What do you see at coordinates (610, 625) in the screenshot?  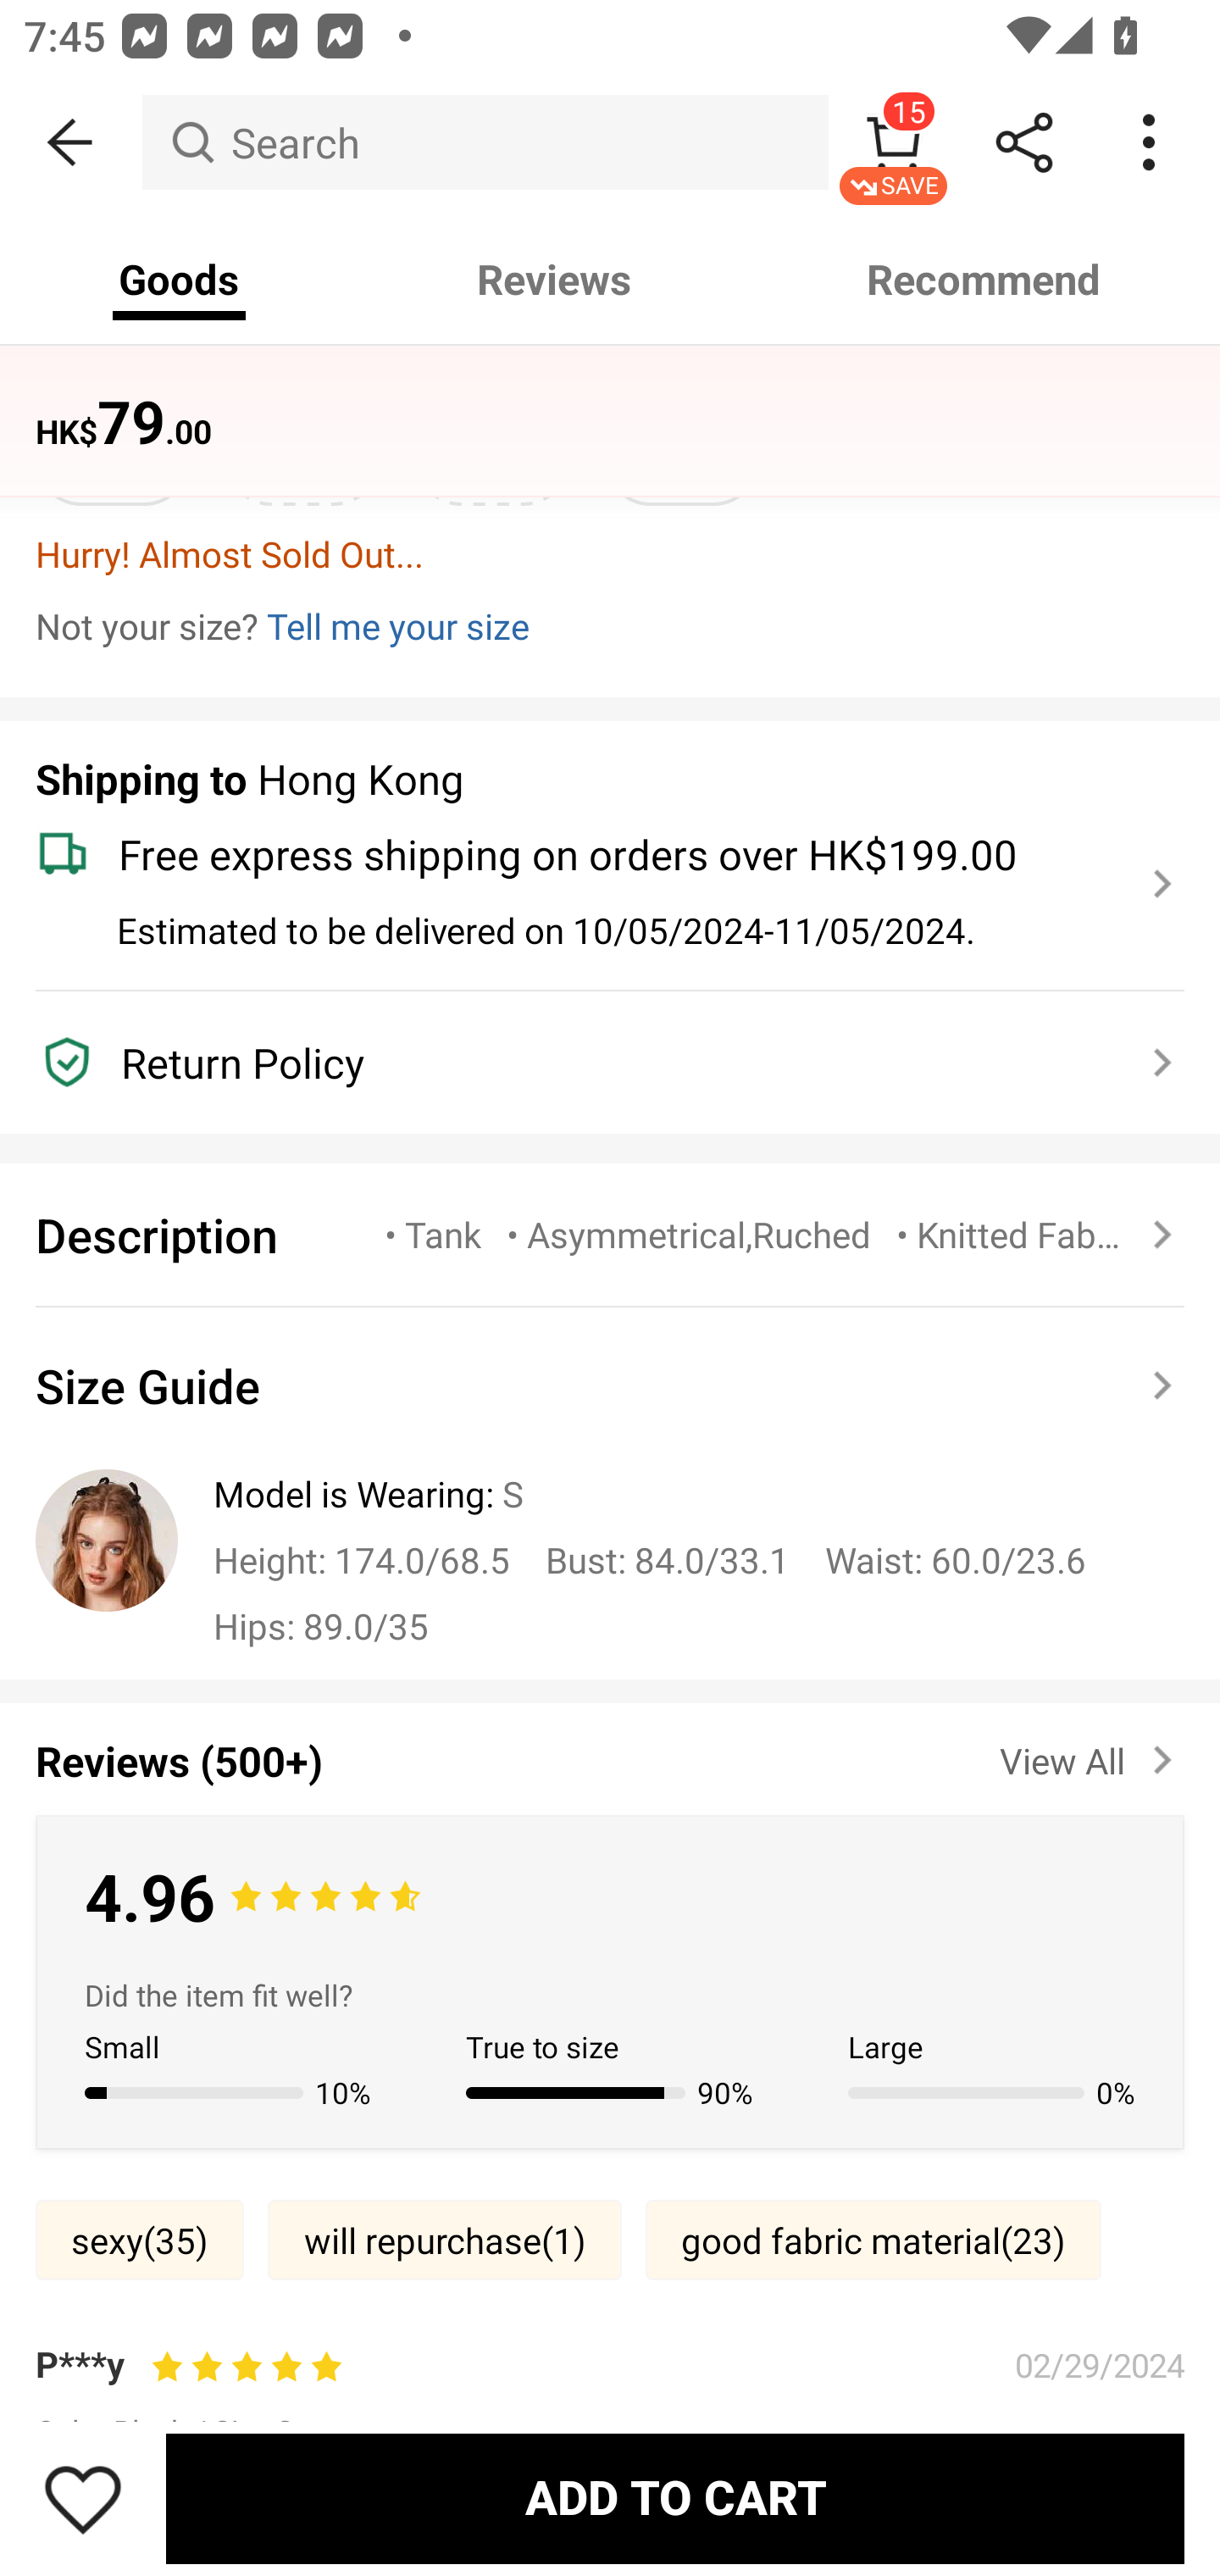 I see `Not your size? Tell me your size` at bounding box center [610, 625].